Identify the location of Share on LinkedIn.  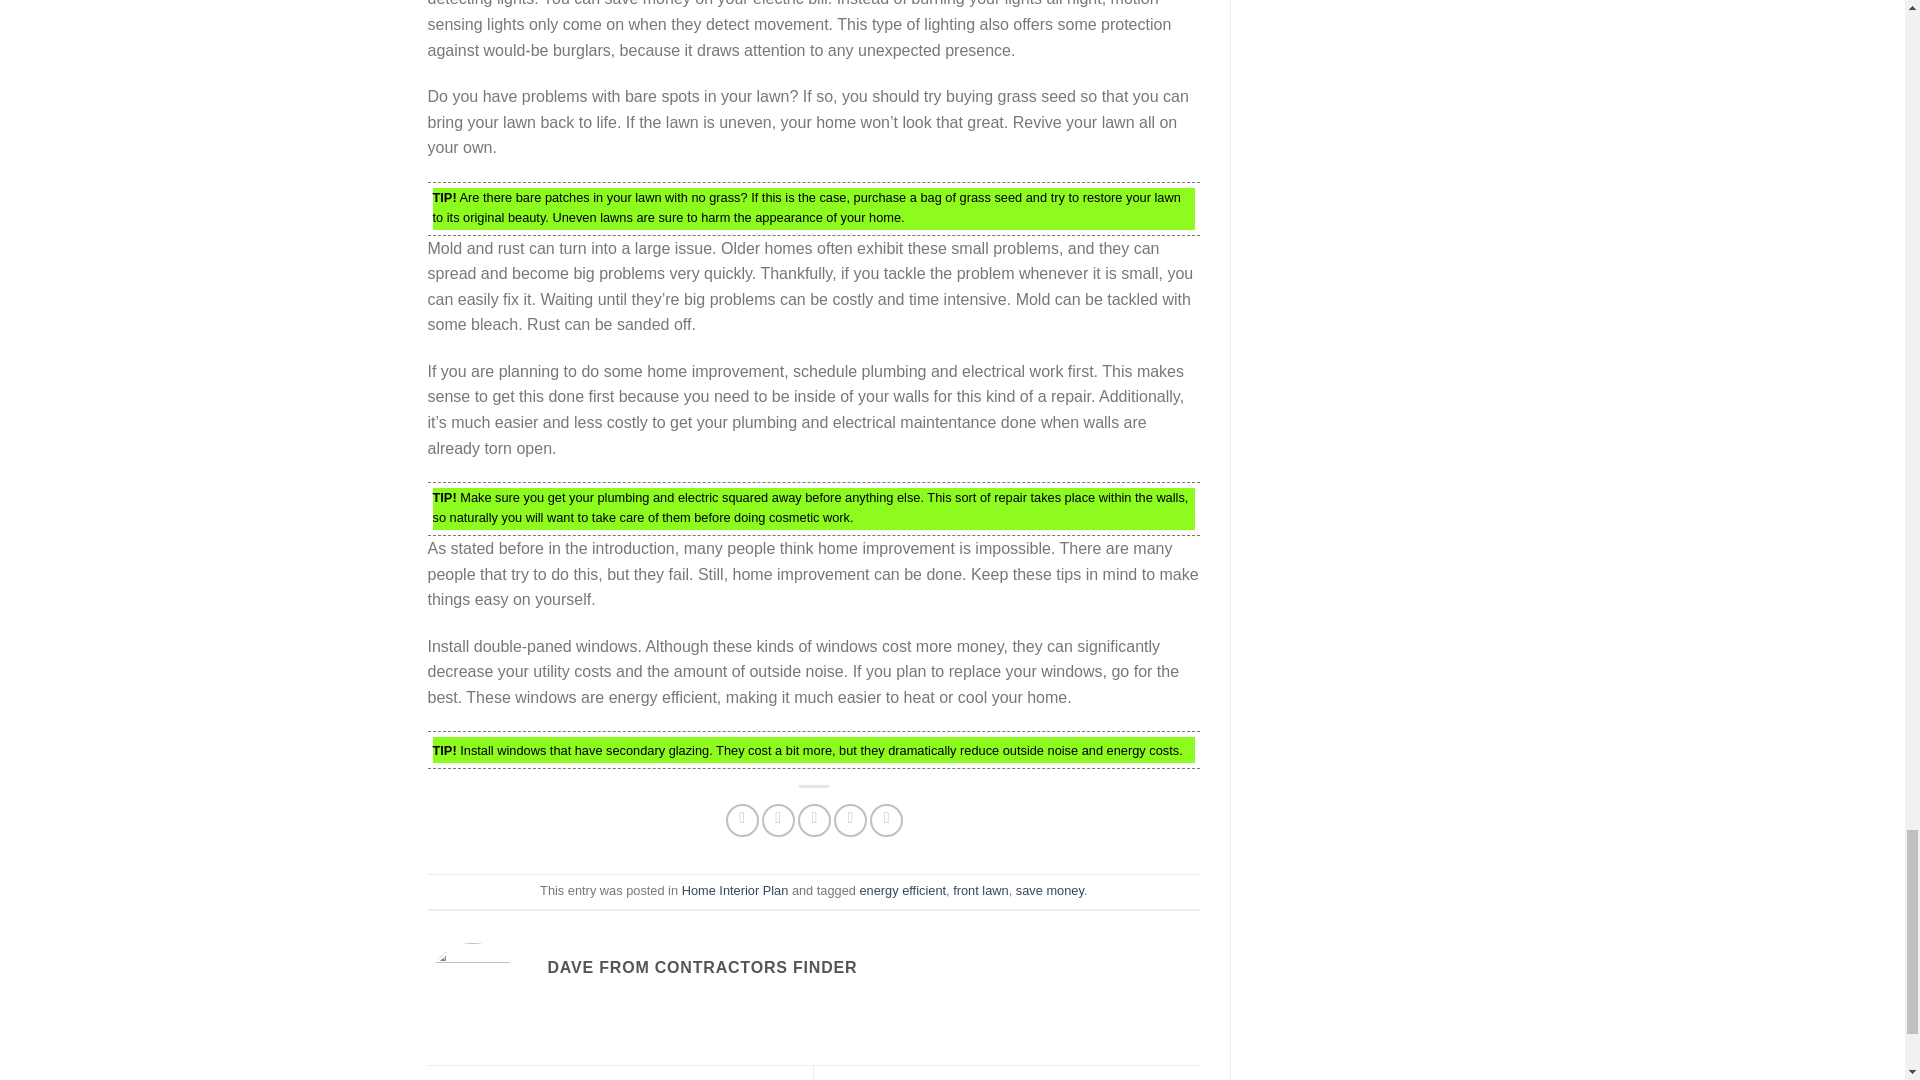
(886, 820).